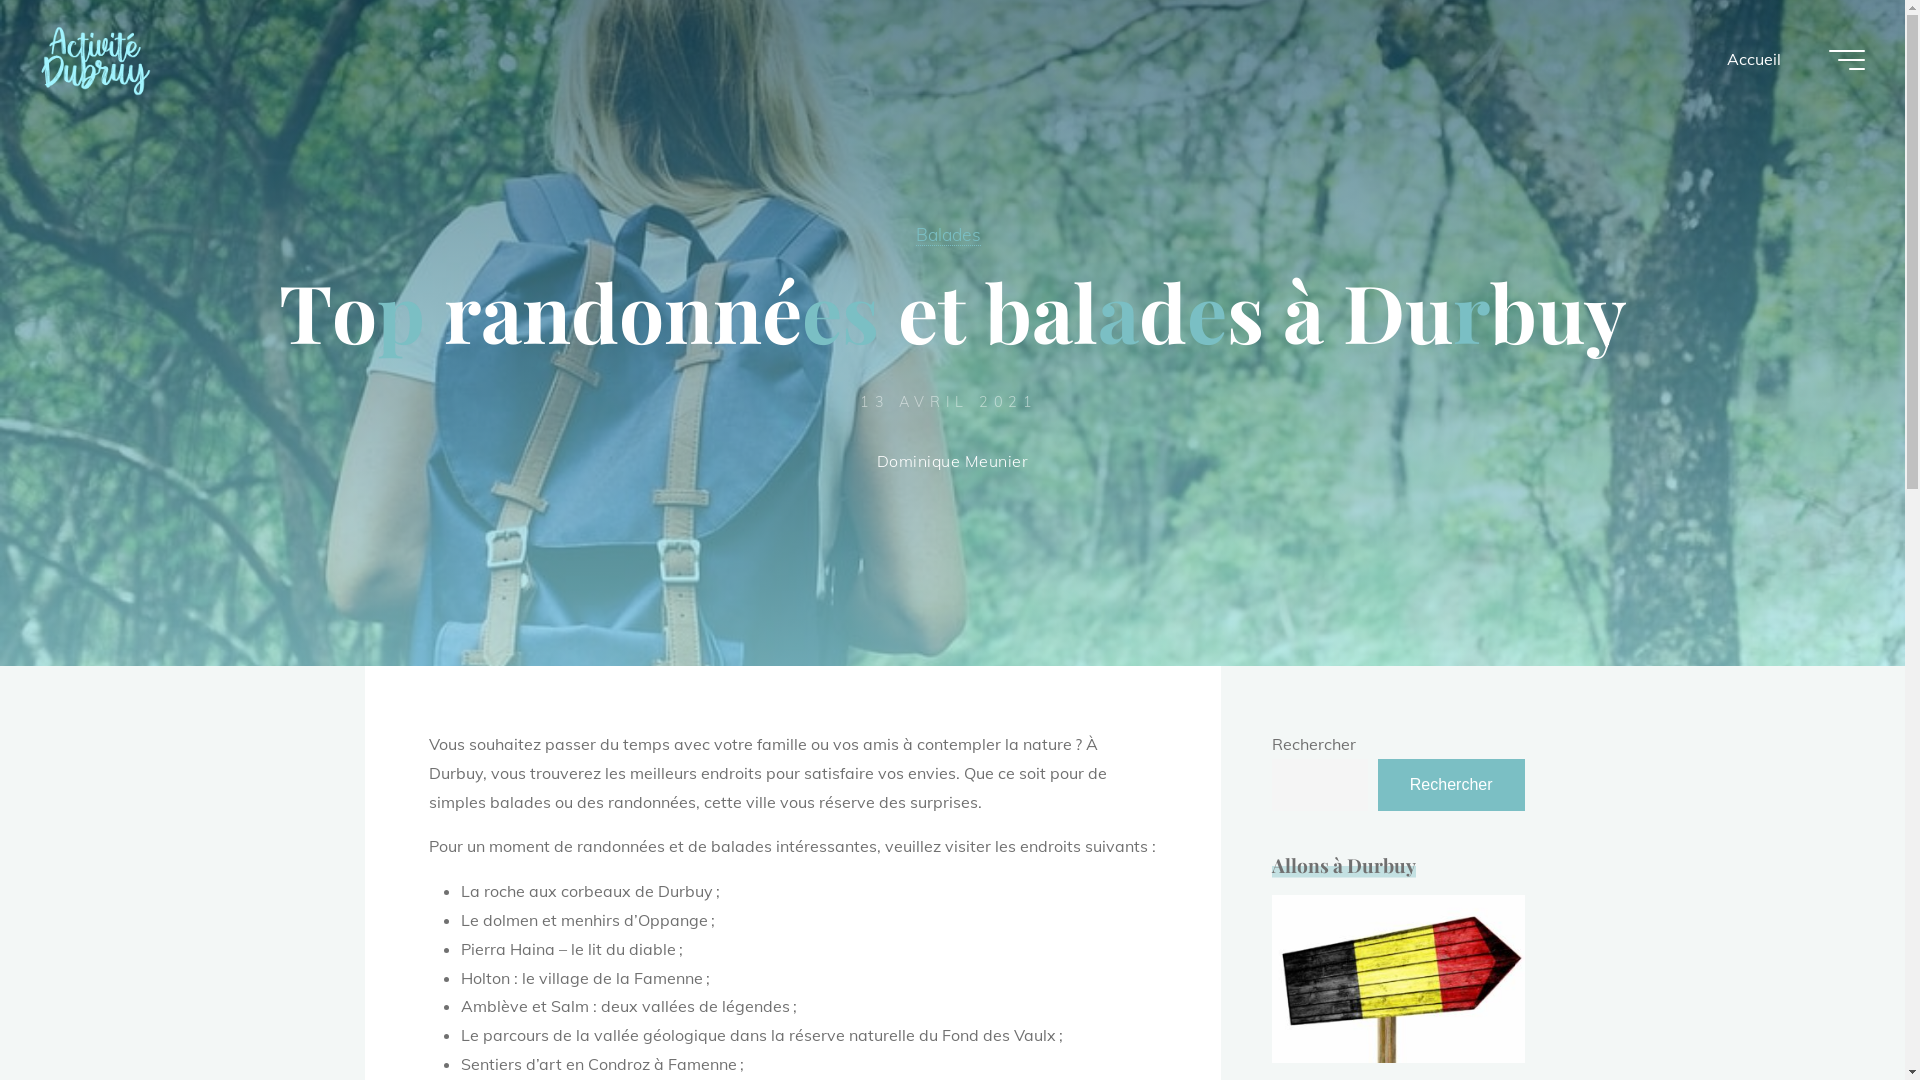  What do you see at coordinates (953, 463) in the screenshot?
I see `Dominique Meunier` at bounding box center [953, 463].